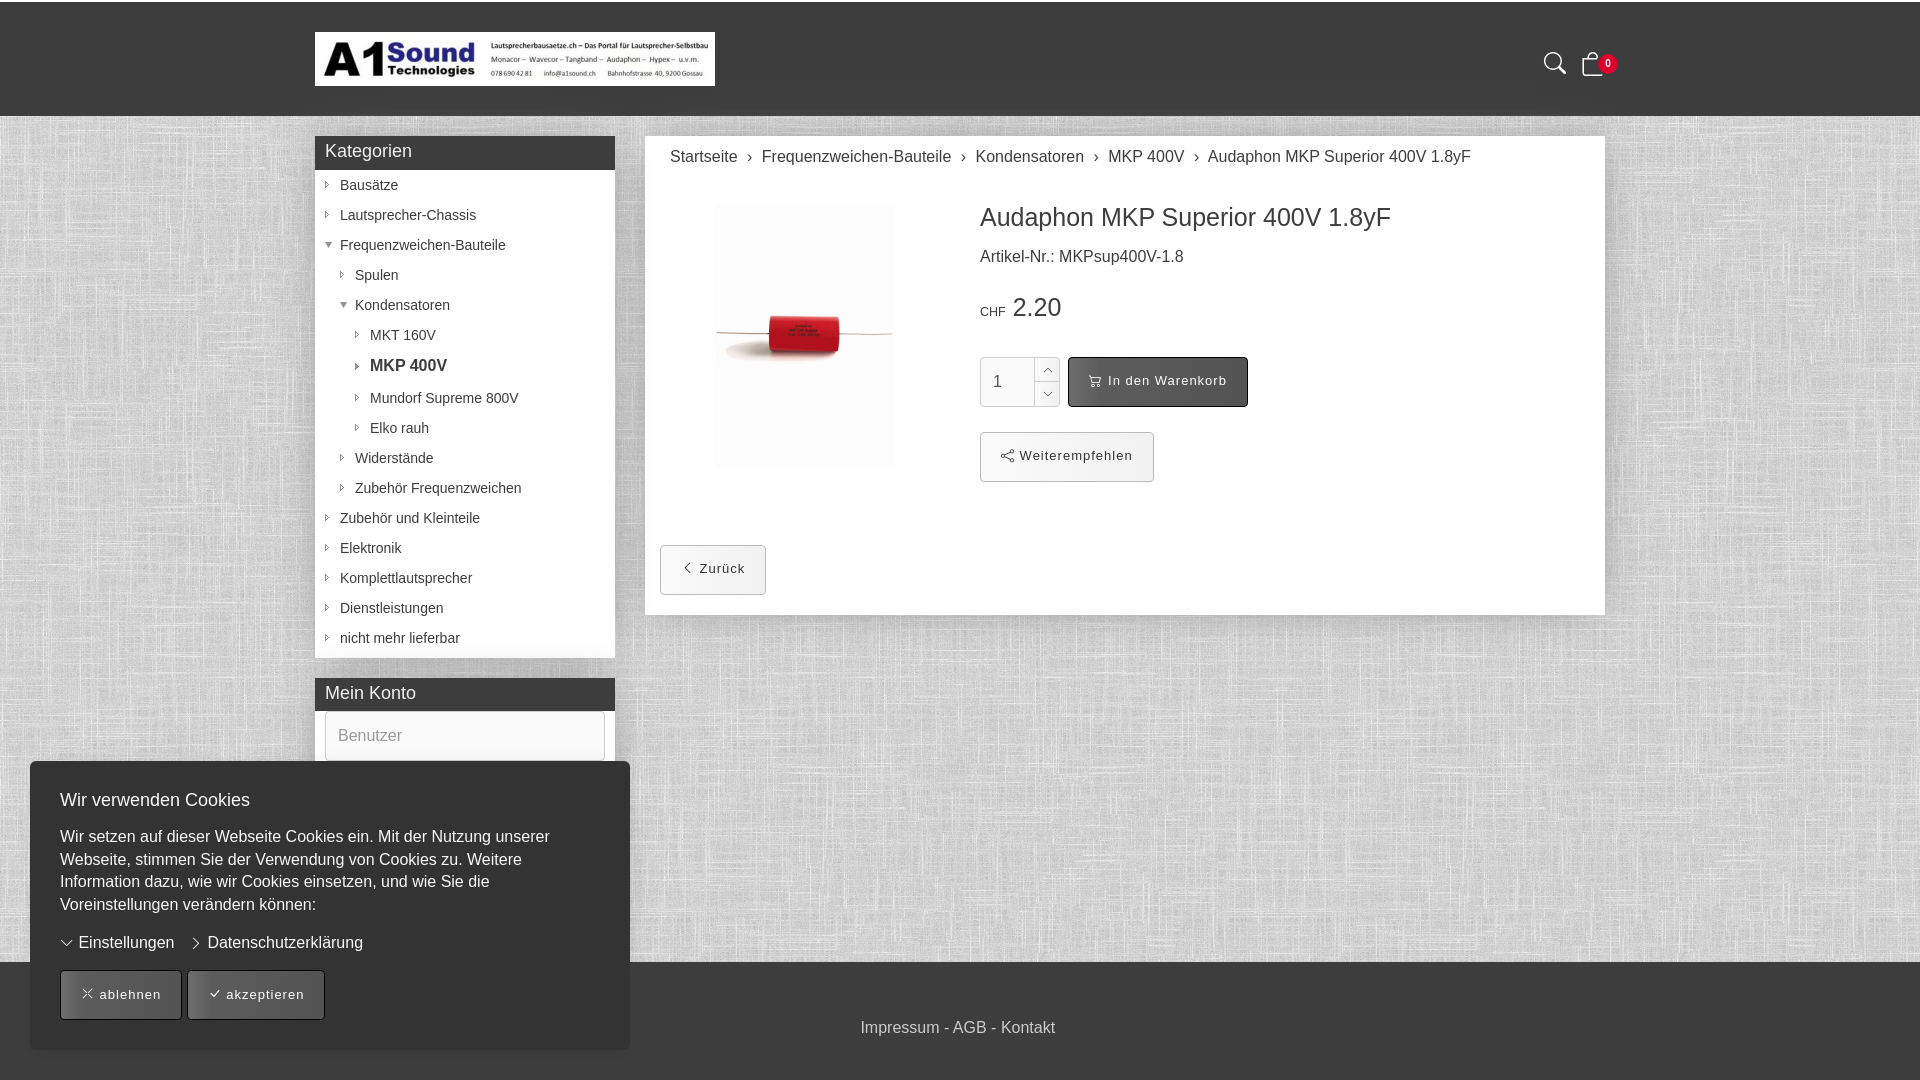  What do you see at coordinates (704, 156) in the screenshot?
I see `Startseite` at bounding box center [704, 156].